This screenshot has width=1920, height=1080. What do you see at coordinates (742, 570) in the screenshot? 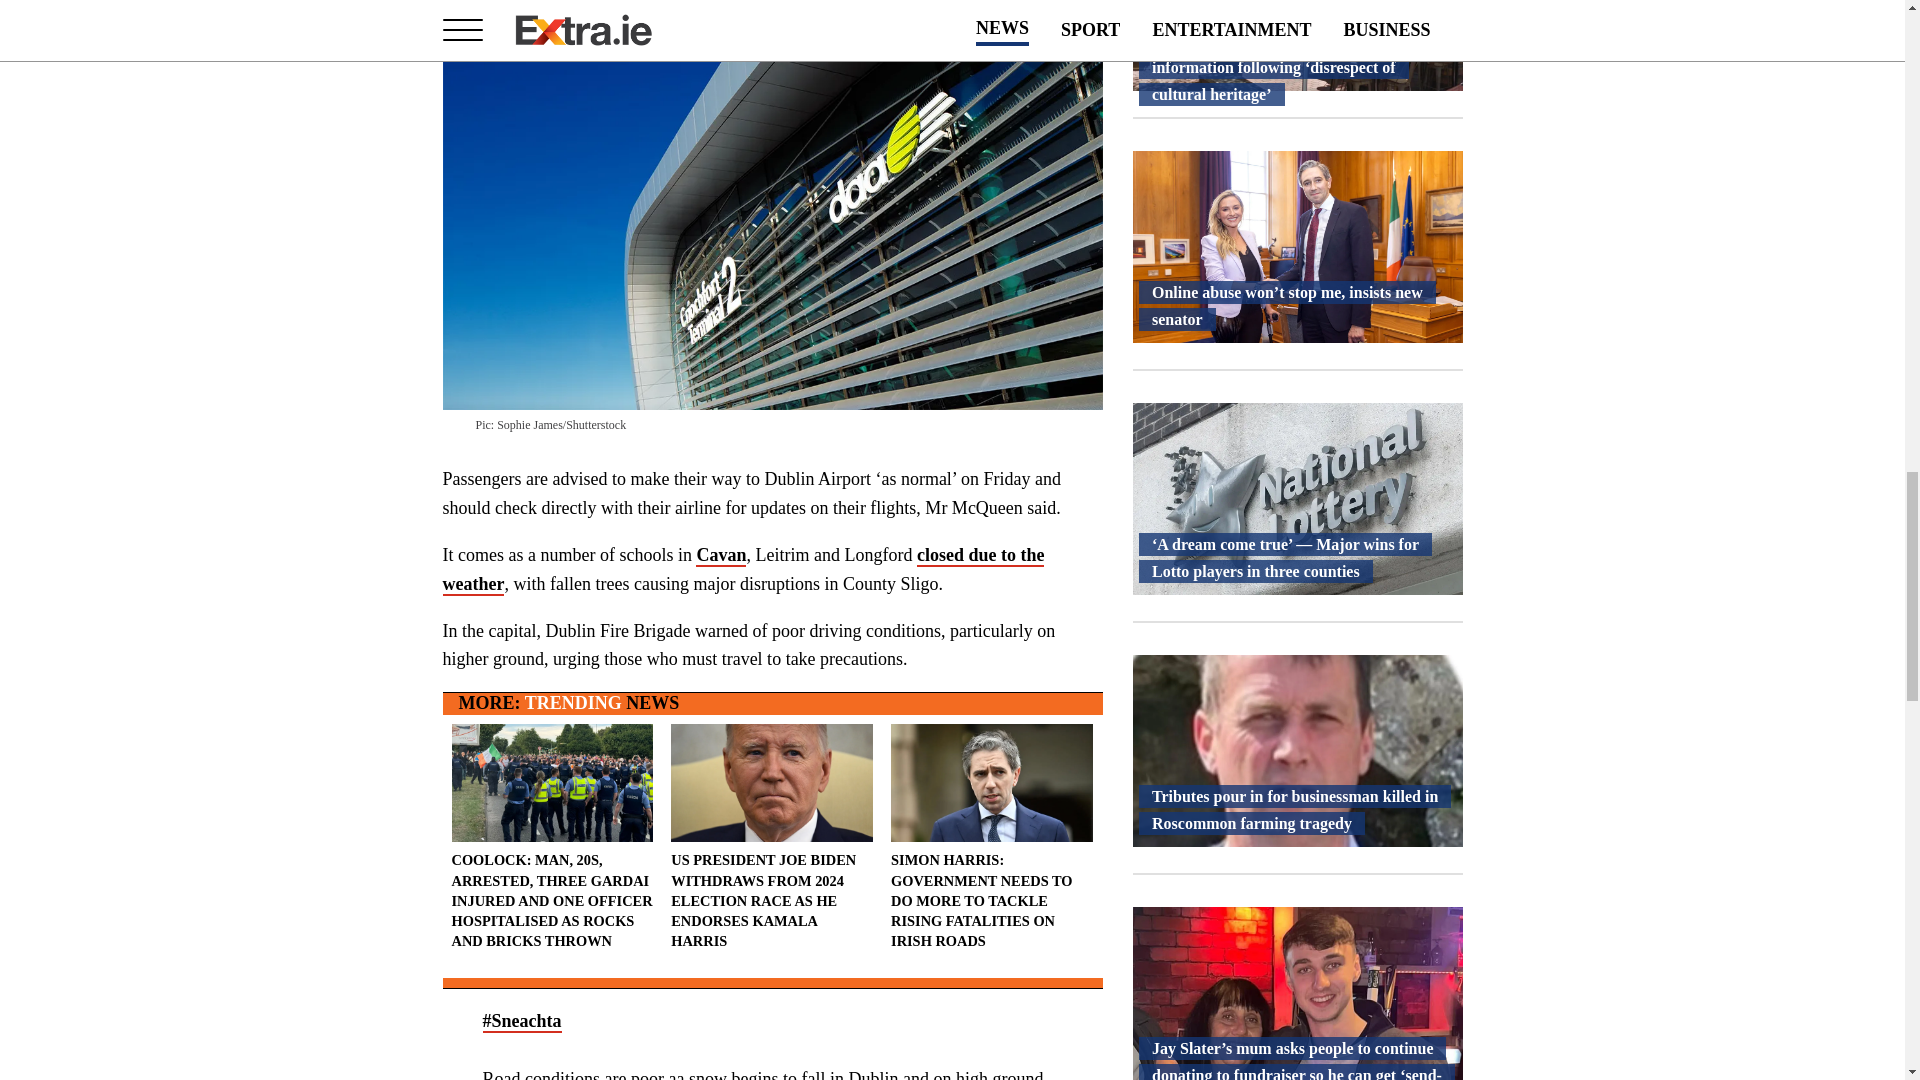
I see `closed due to the weather` at bounding box center [742, 570].